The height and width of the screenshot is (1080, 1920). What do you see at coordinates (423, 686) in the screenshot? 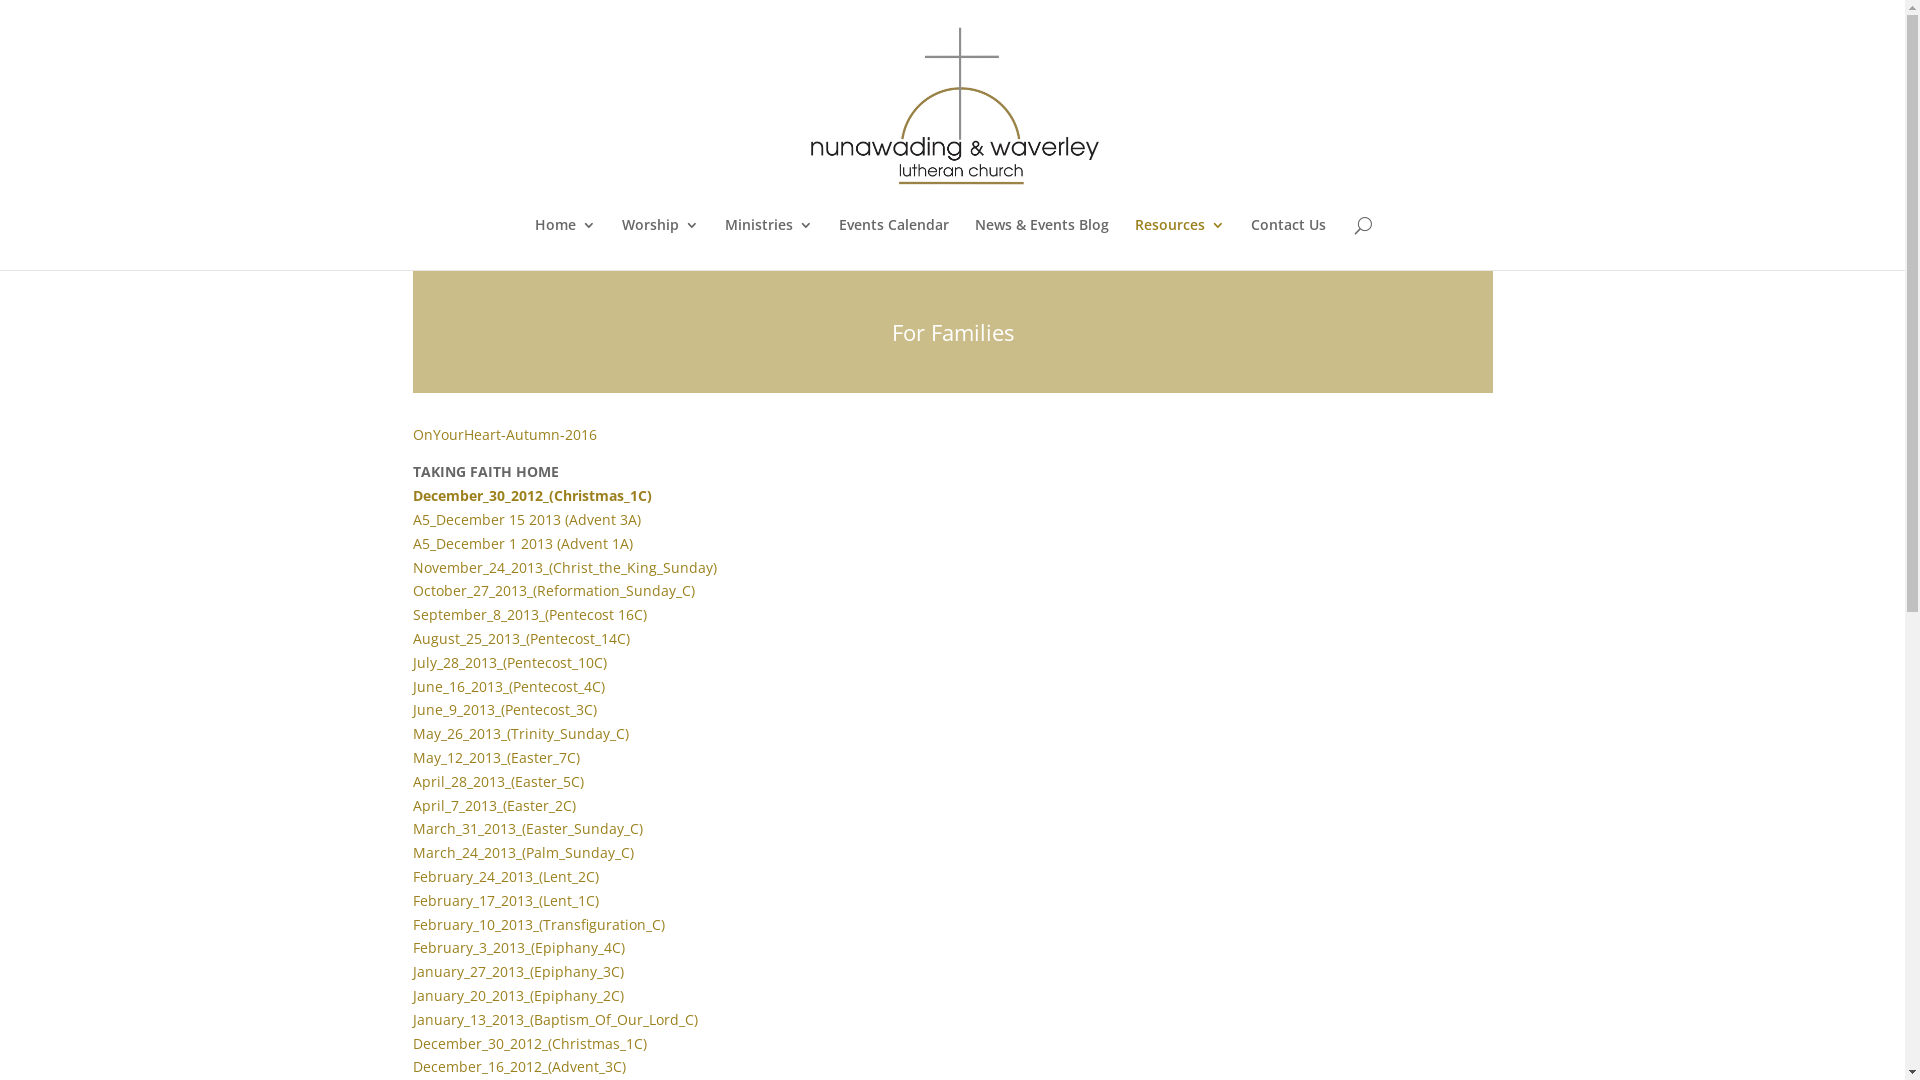
I see `Jun` at bounding box center [423, 686].